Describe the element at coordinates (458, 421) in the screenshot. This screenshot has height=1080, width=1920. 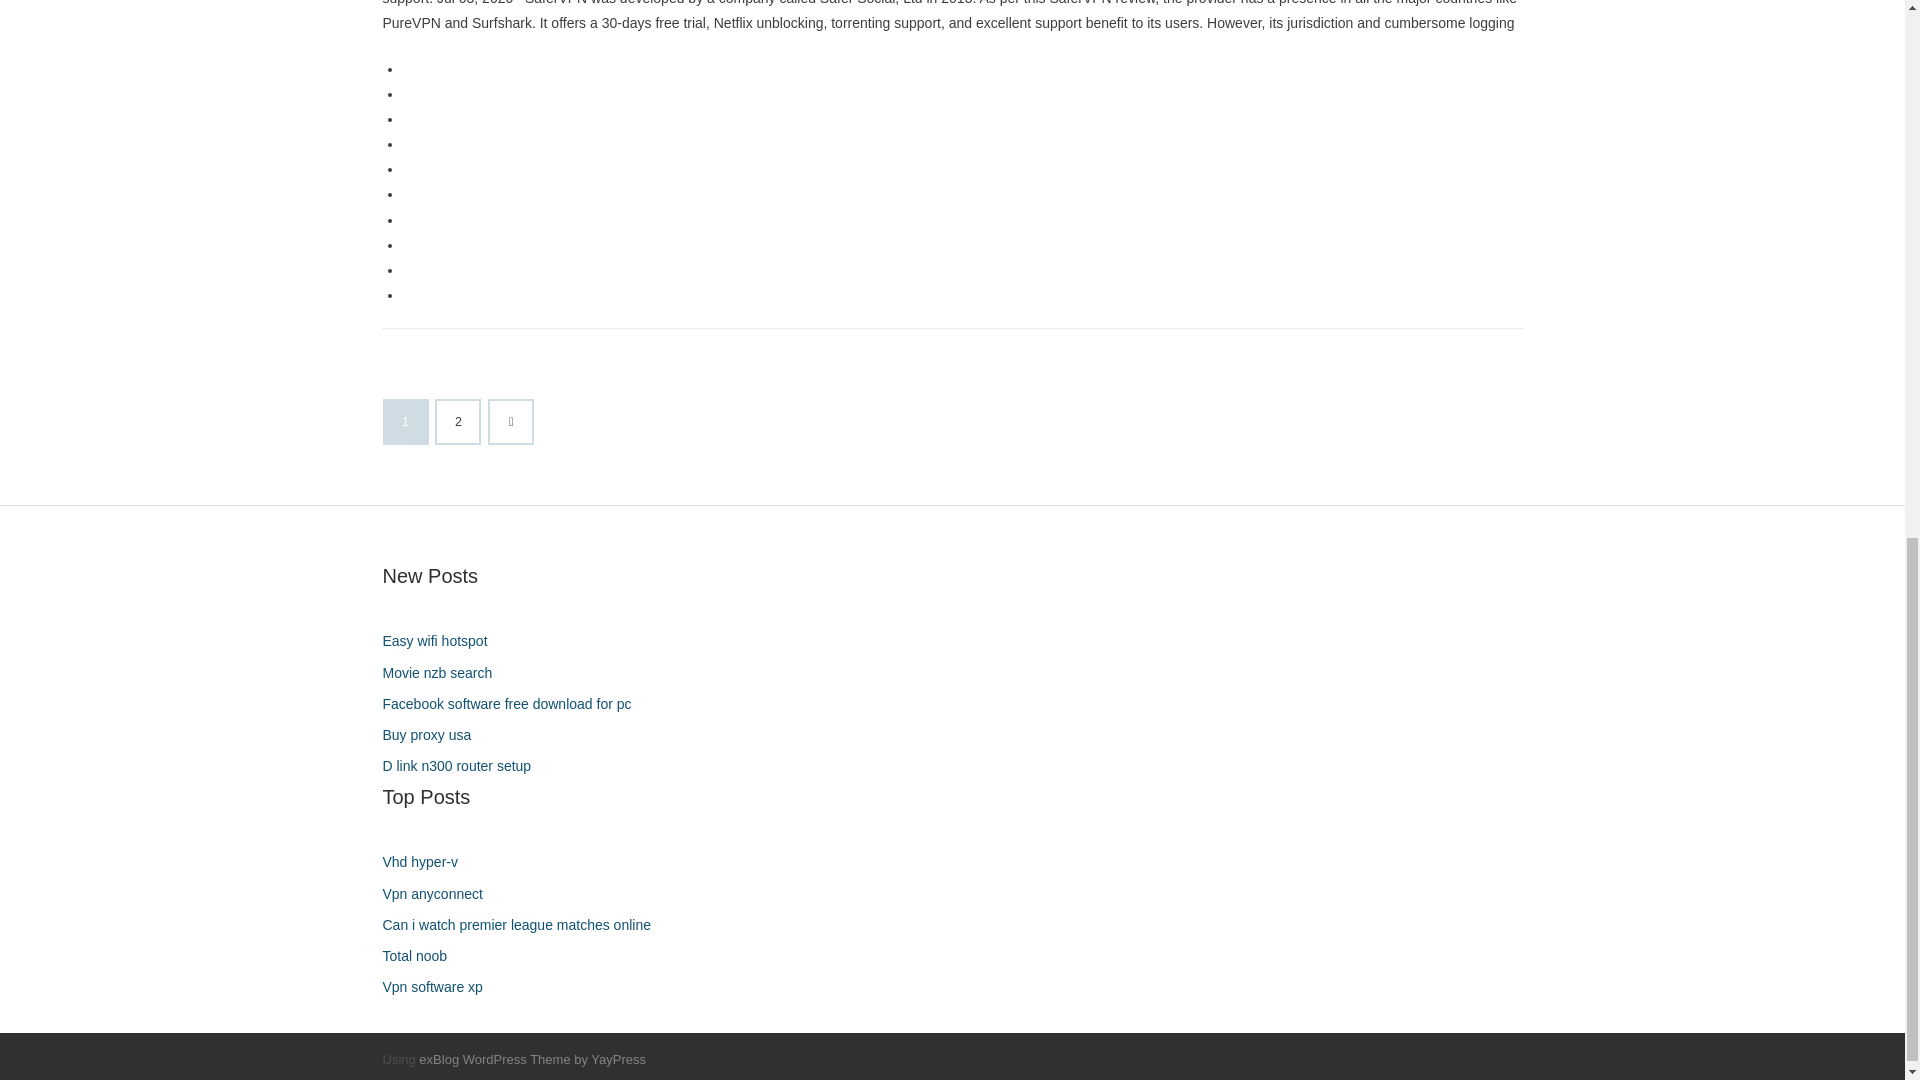
I see `2` at that location.